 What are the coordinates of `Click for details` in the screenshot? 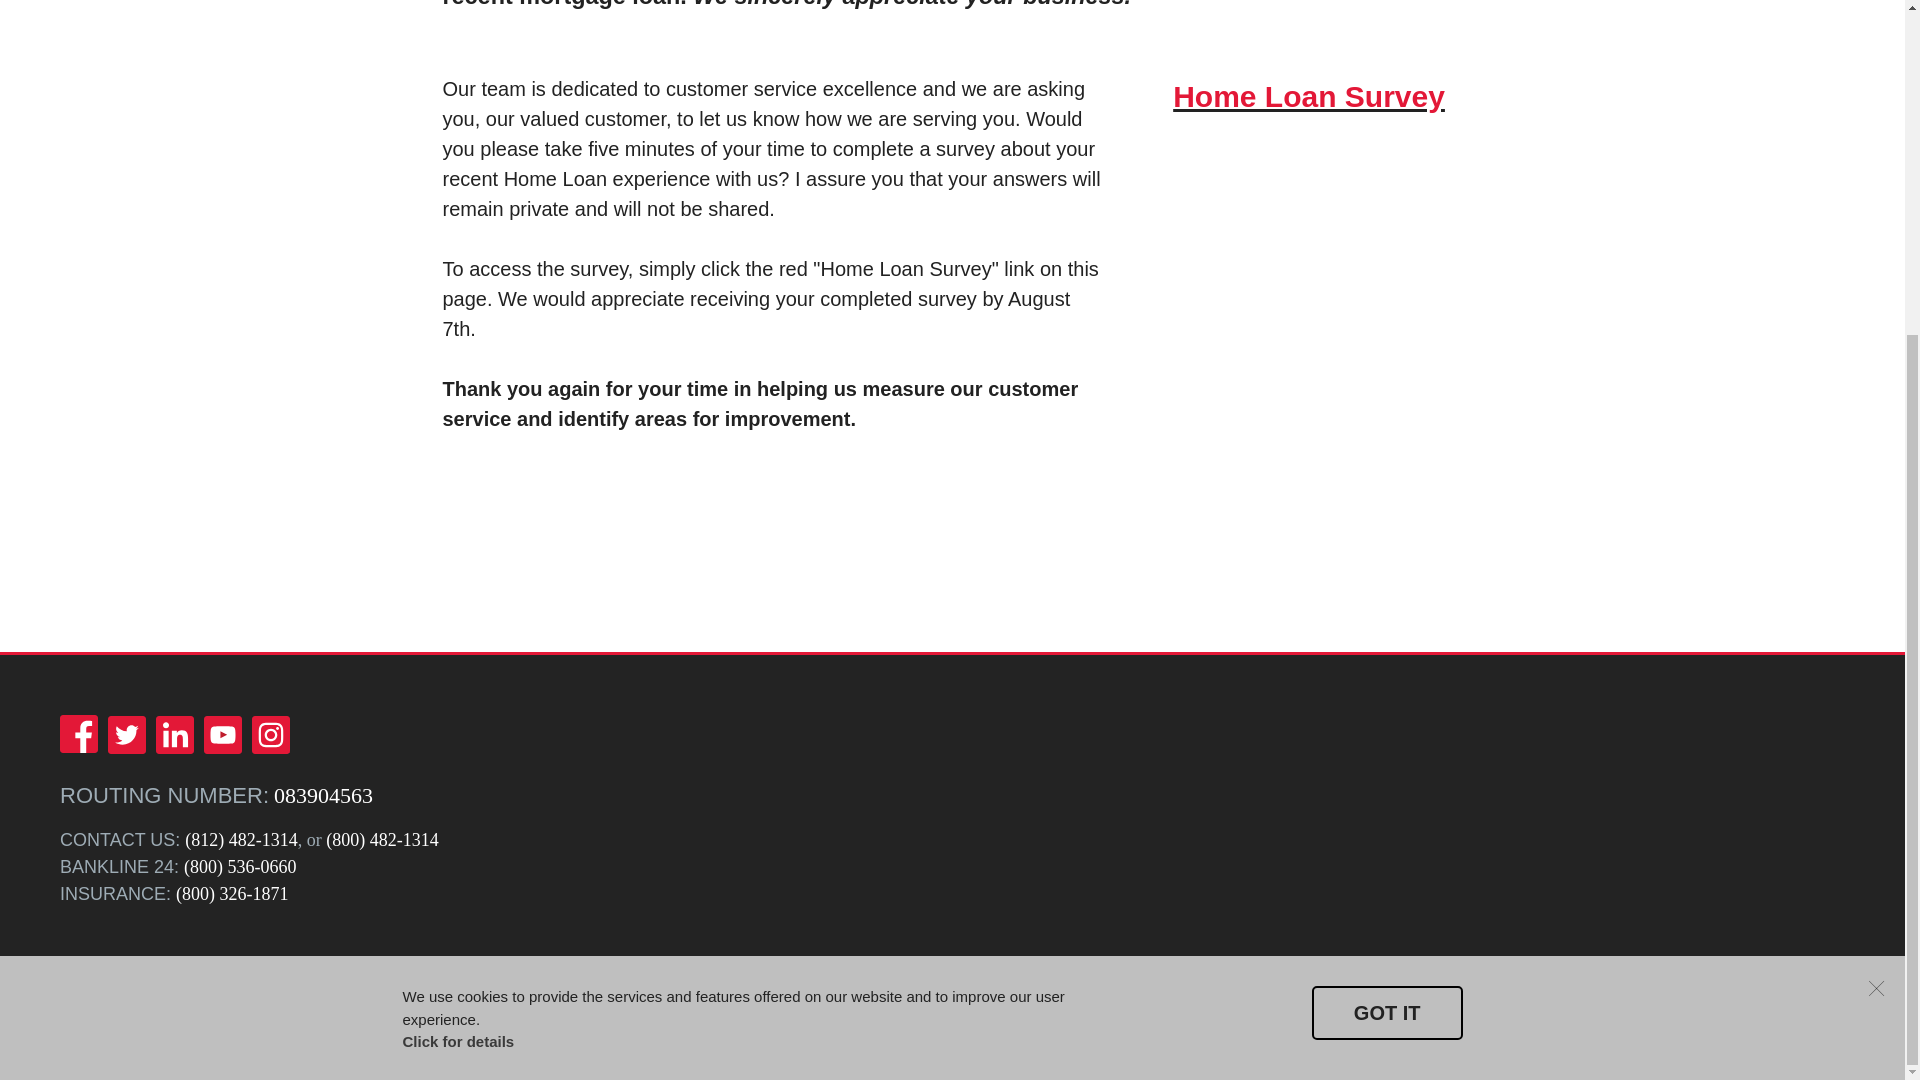 It's located at (458, 567).